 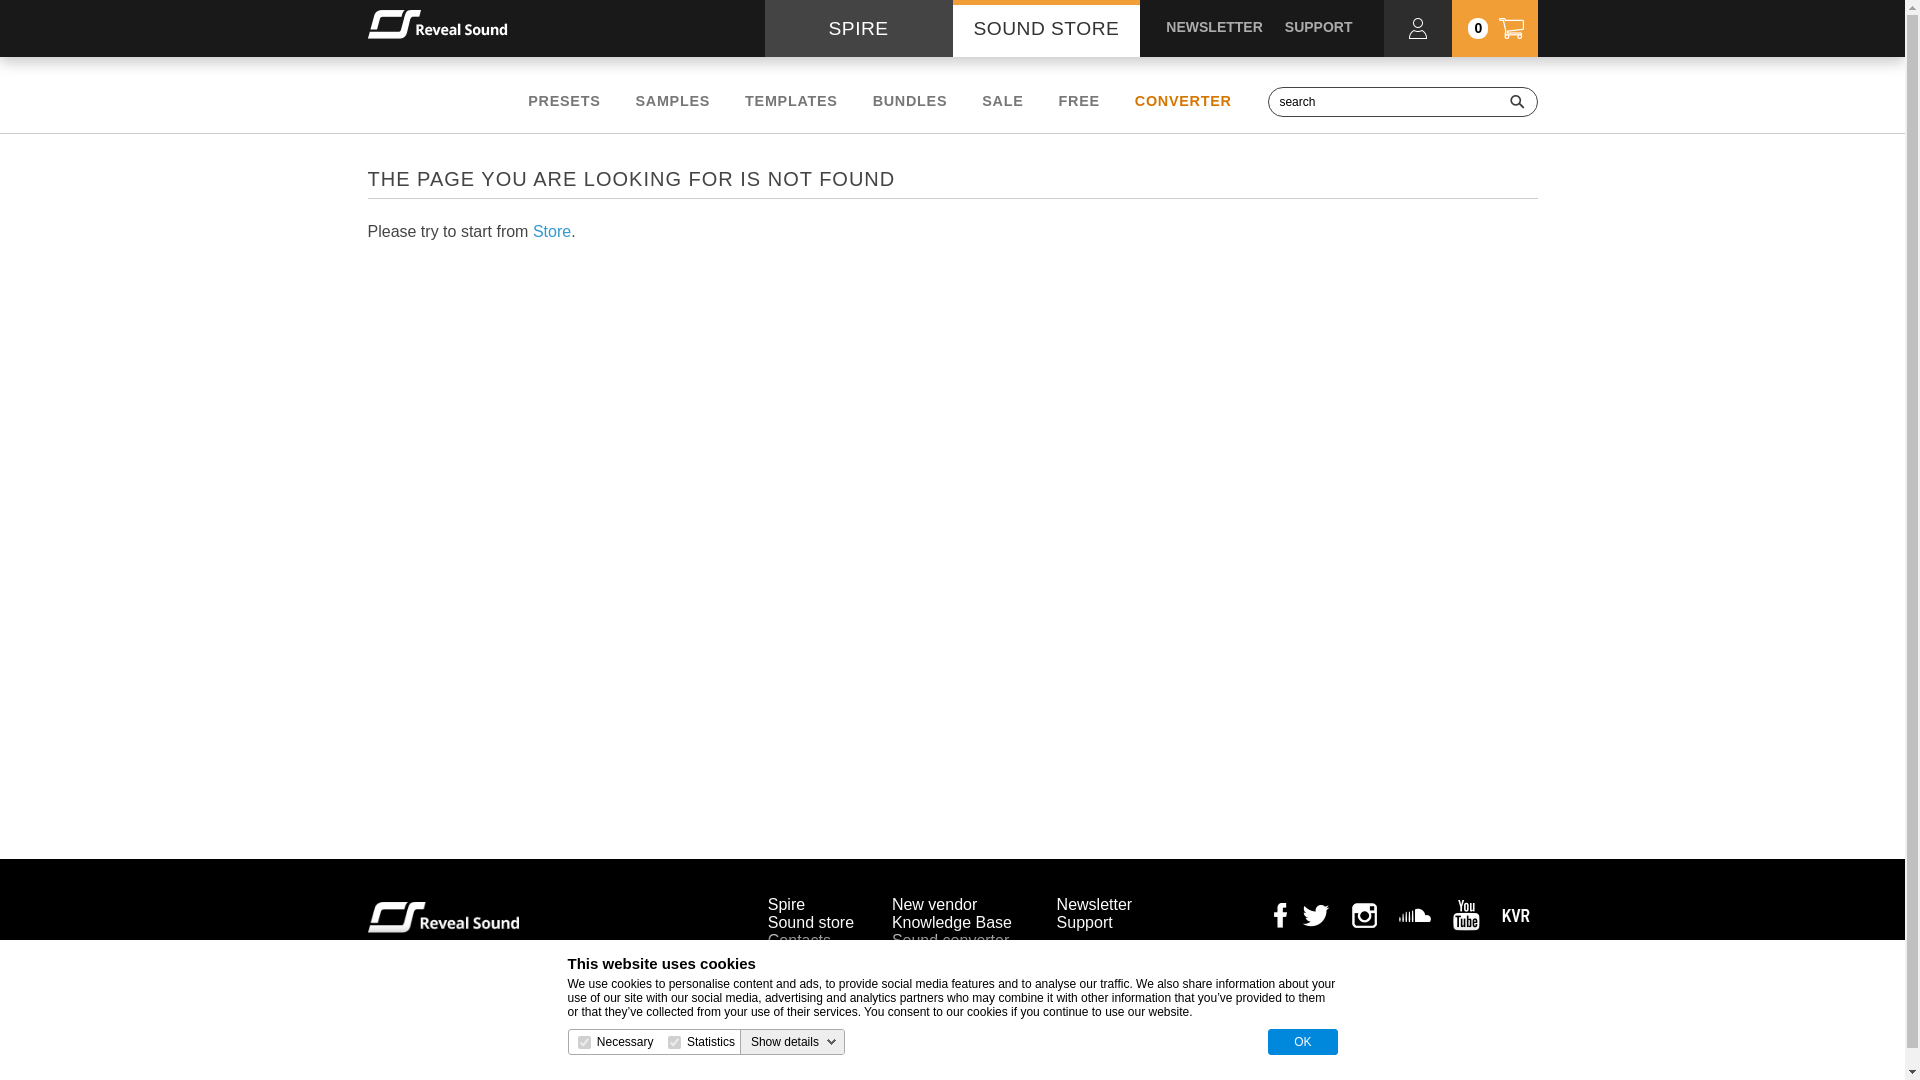 I want to click on FREE, so click(x=1080, y=100).